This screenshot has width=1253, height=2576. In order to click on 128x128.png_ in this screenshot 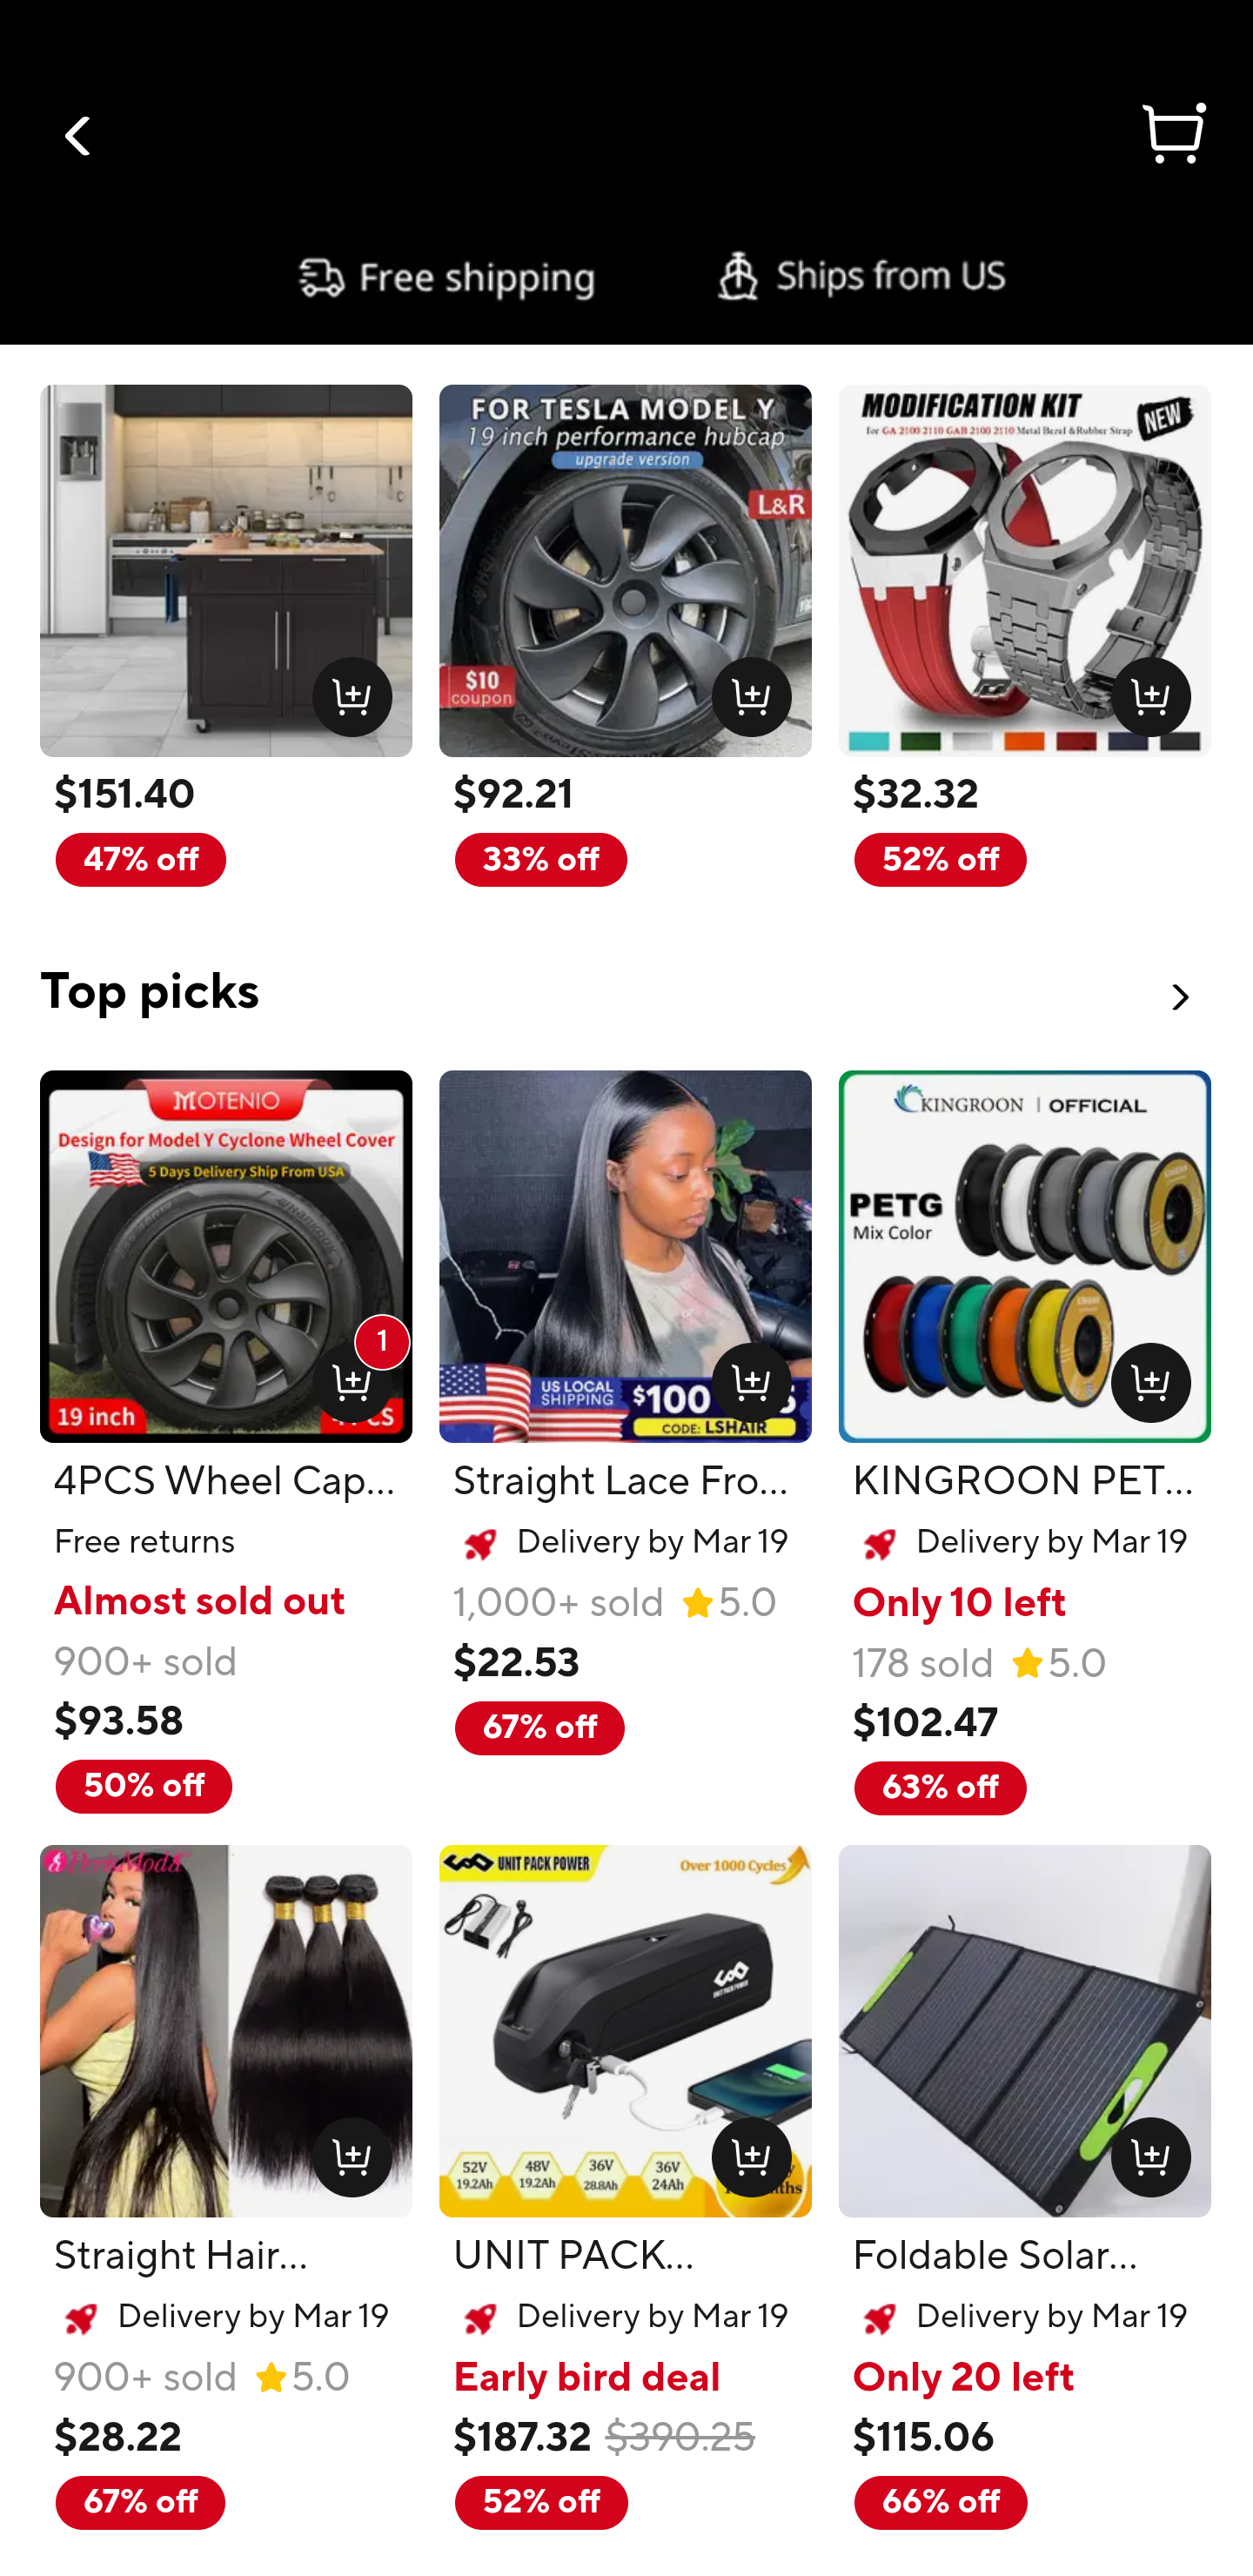, I will do `click(345, 689)`.